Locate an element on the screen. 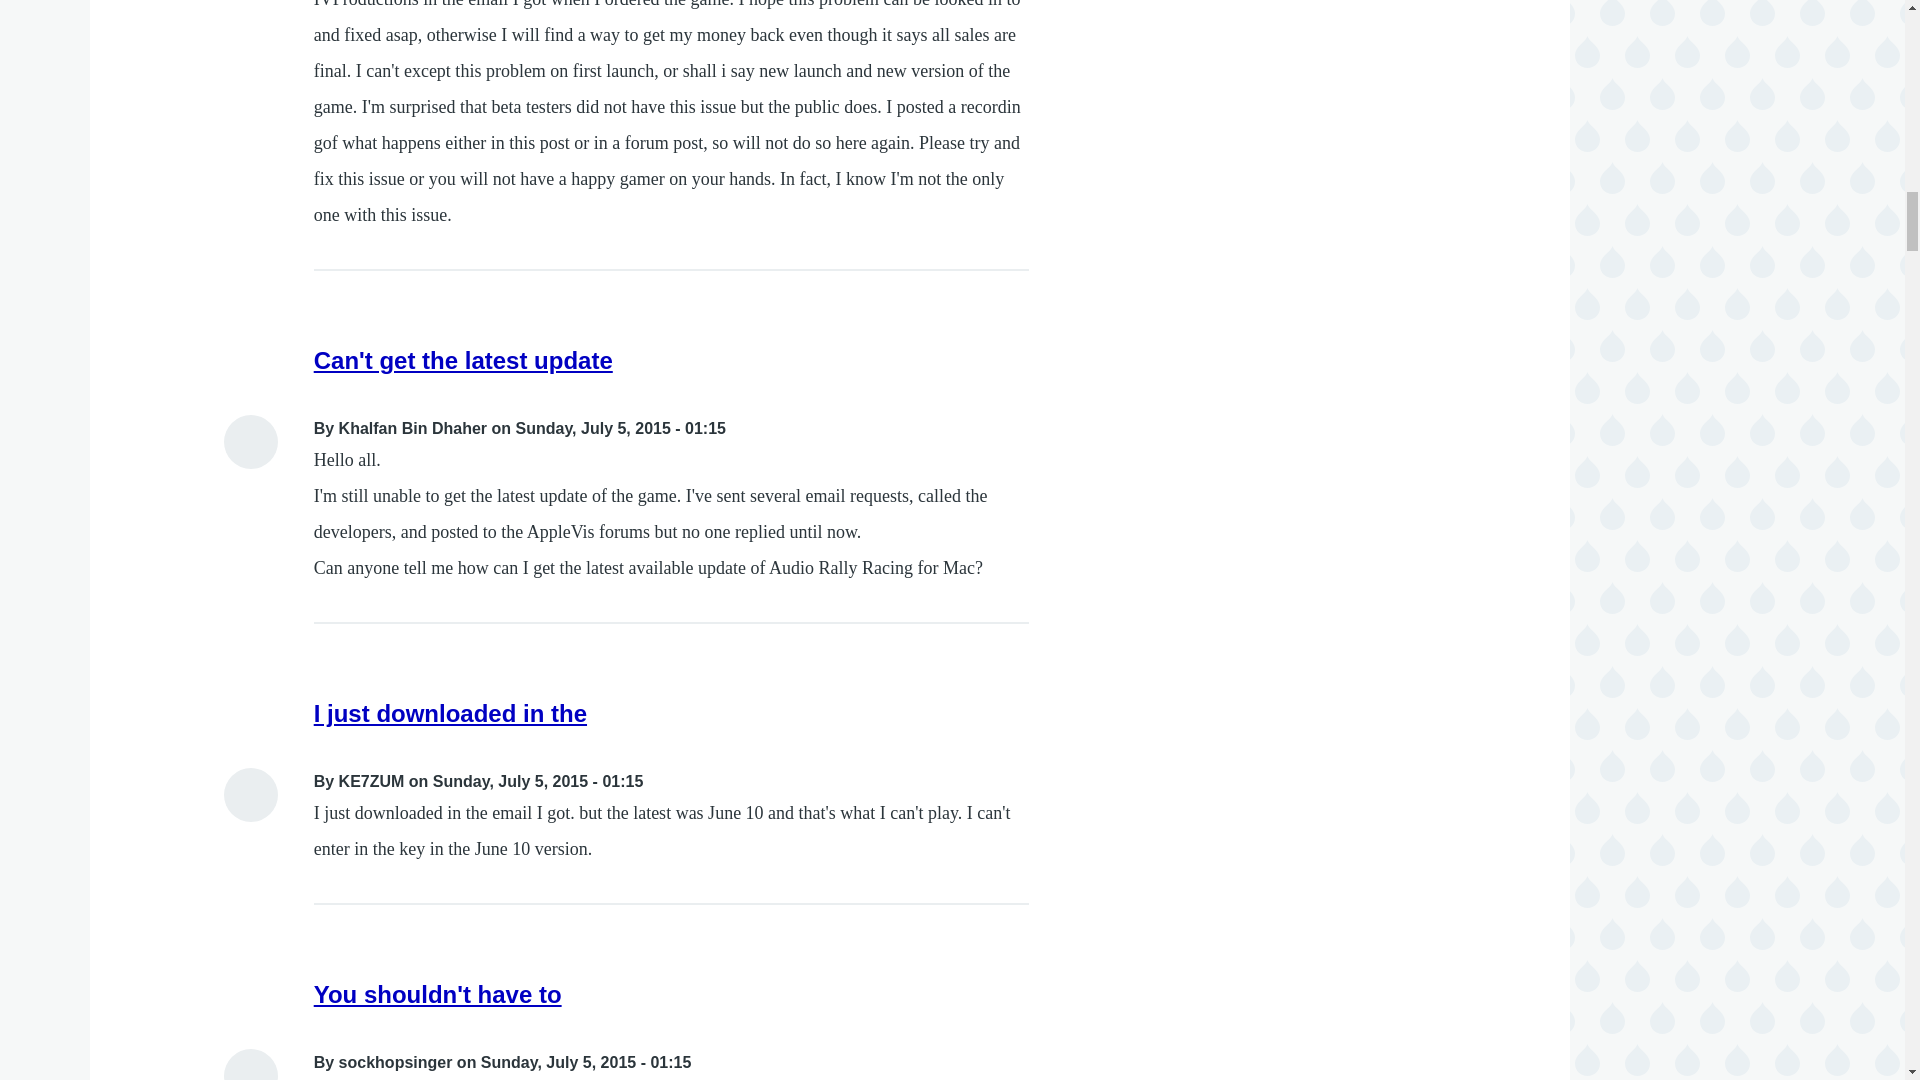  I just downloaded in the is located at coordinates (450, 712).